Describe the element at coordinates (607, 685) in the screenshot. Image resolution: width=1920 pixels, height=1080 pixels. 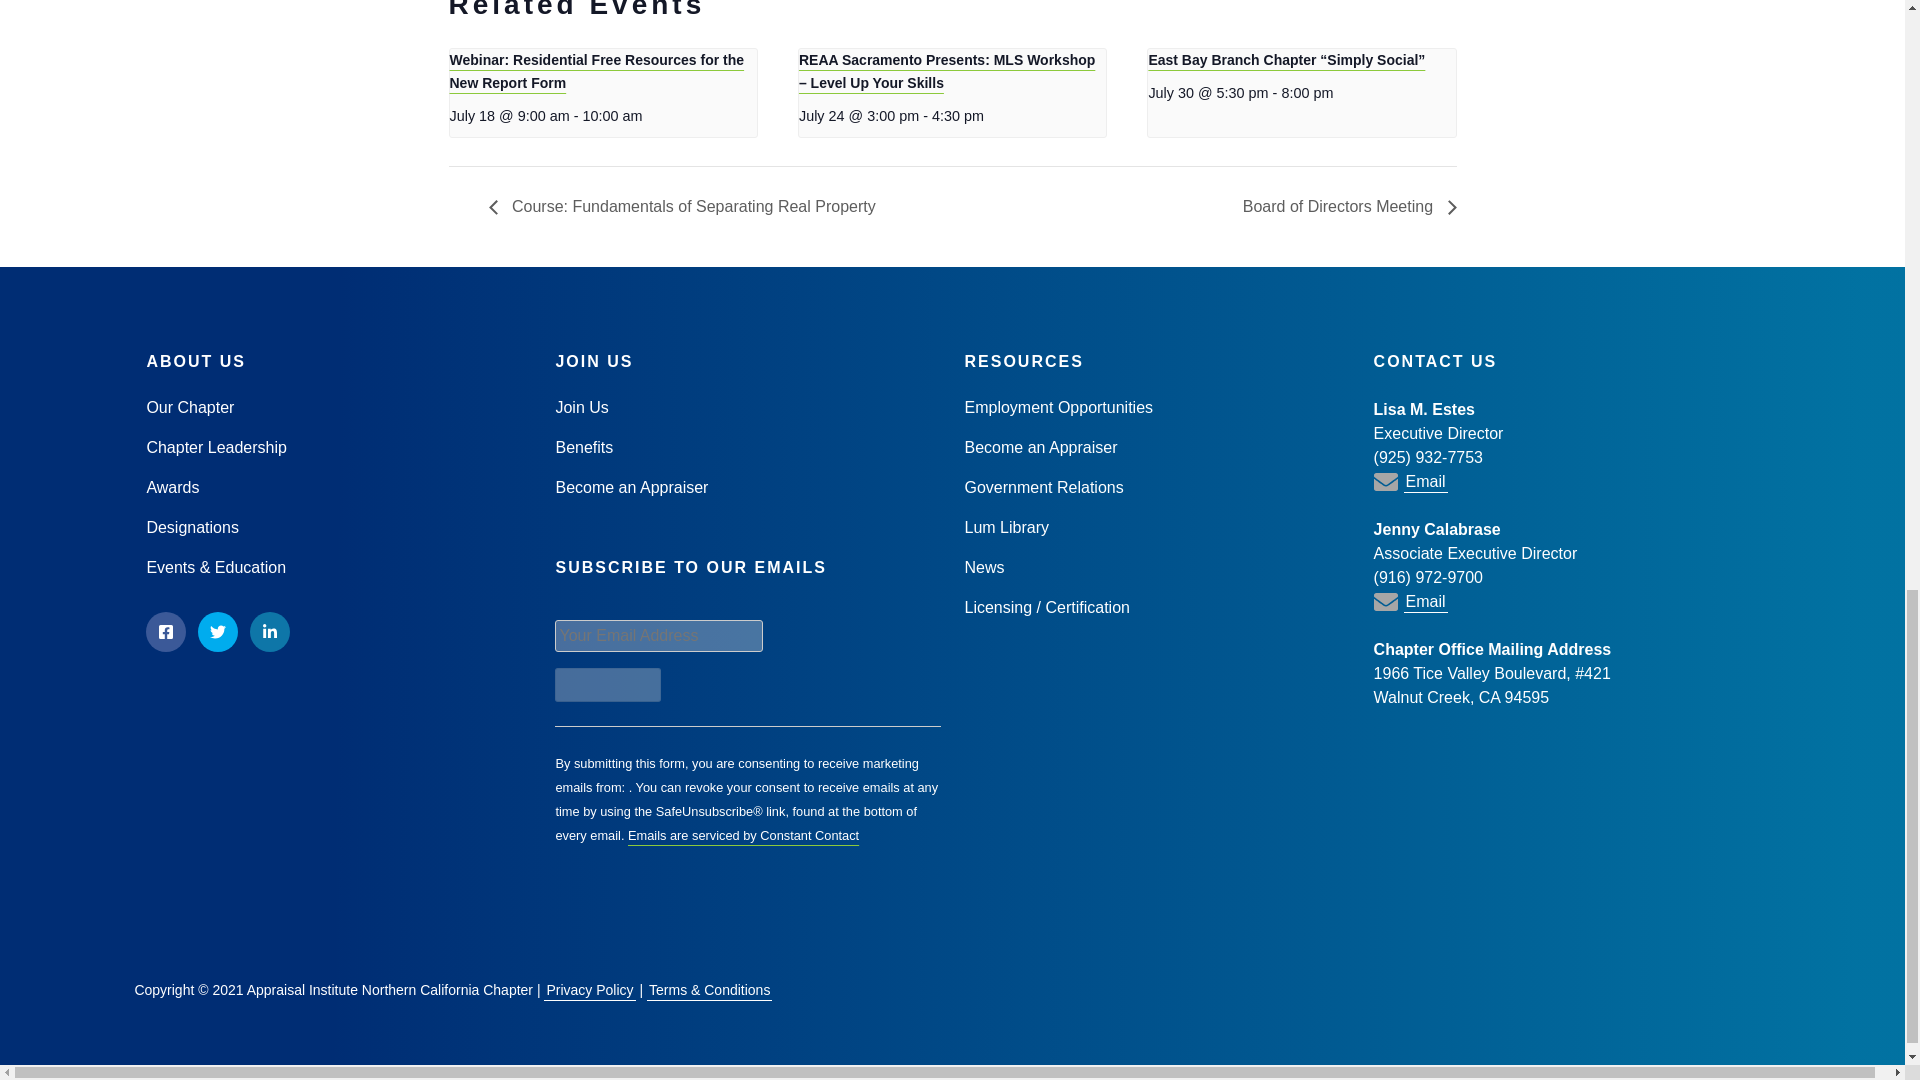
I see `Subscribe` at that location.